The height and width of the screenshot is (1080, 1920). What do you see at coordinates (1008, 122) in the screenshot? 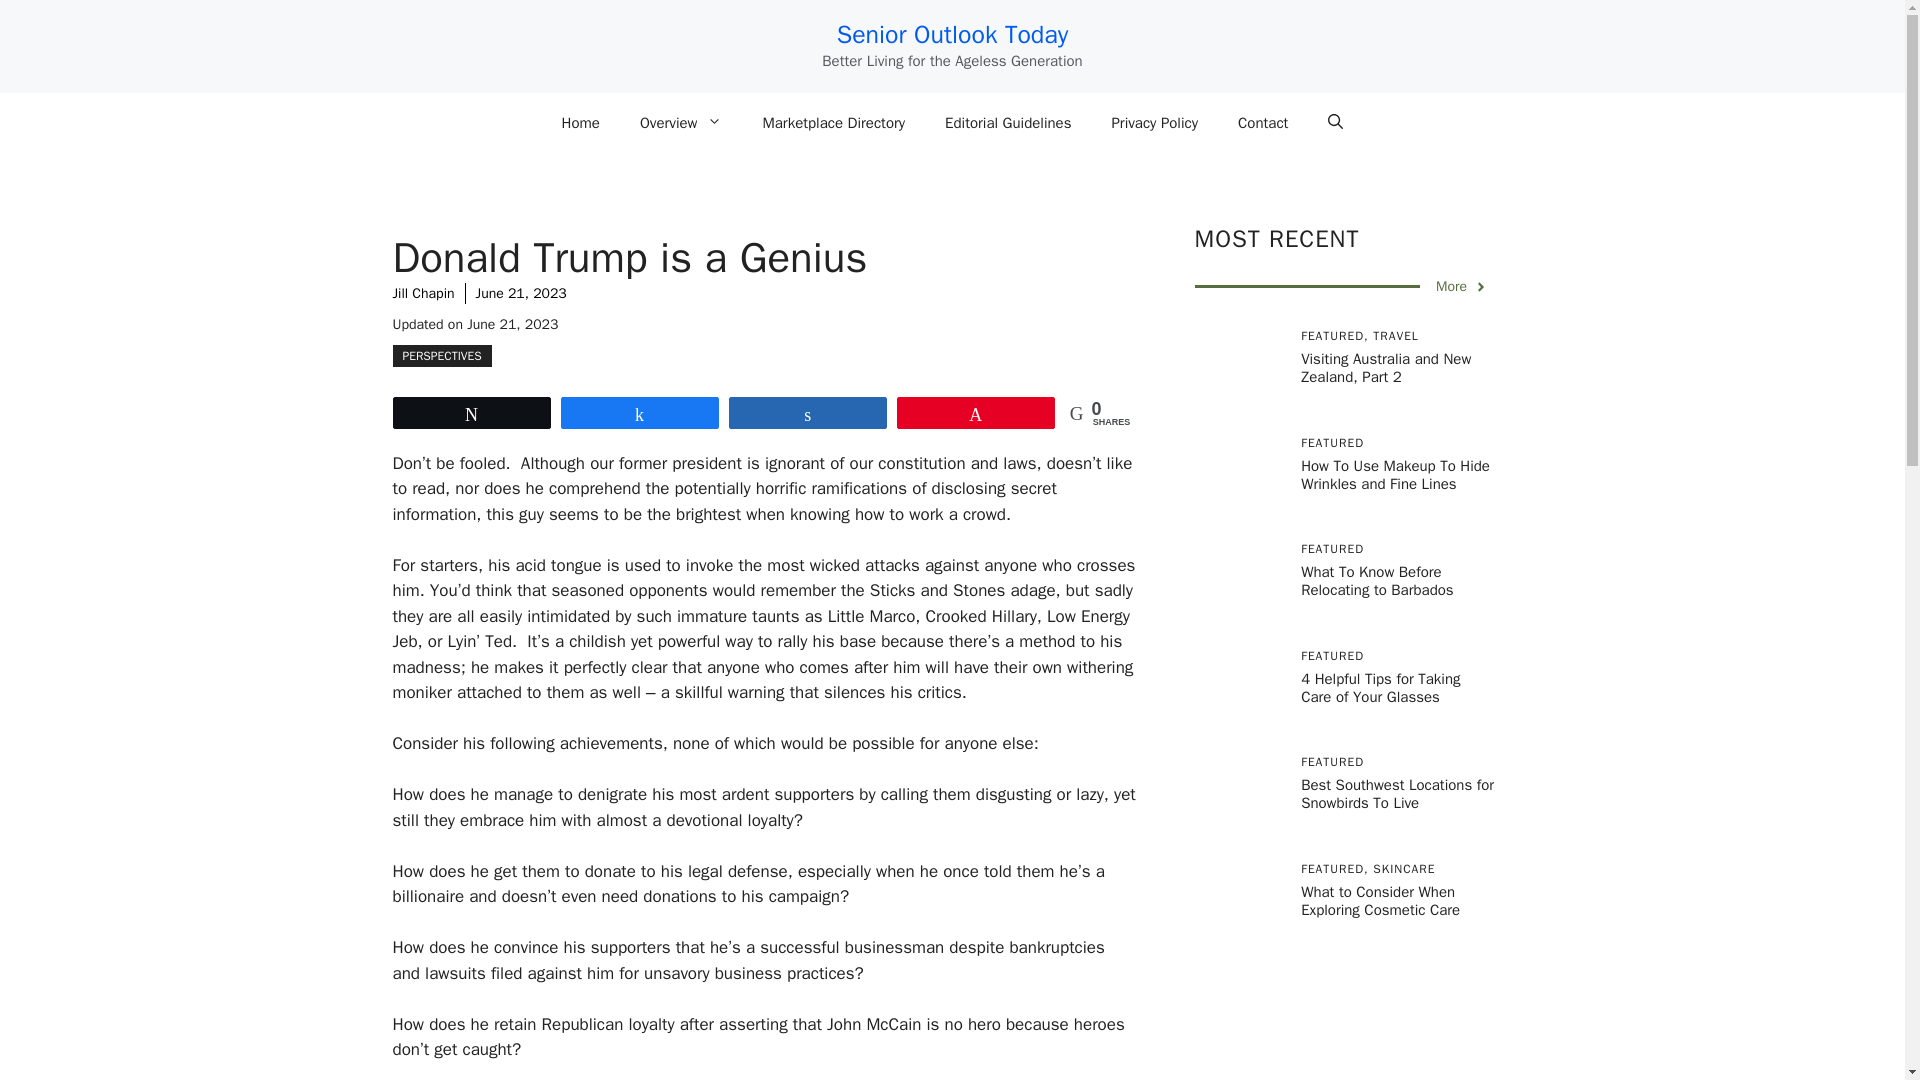
I see `Editorial Guidelines` at bounding box center [1008, 122].